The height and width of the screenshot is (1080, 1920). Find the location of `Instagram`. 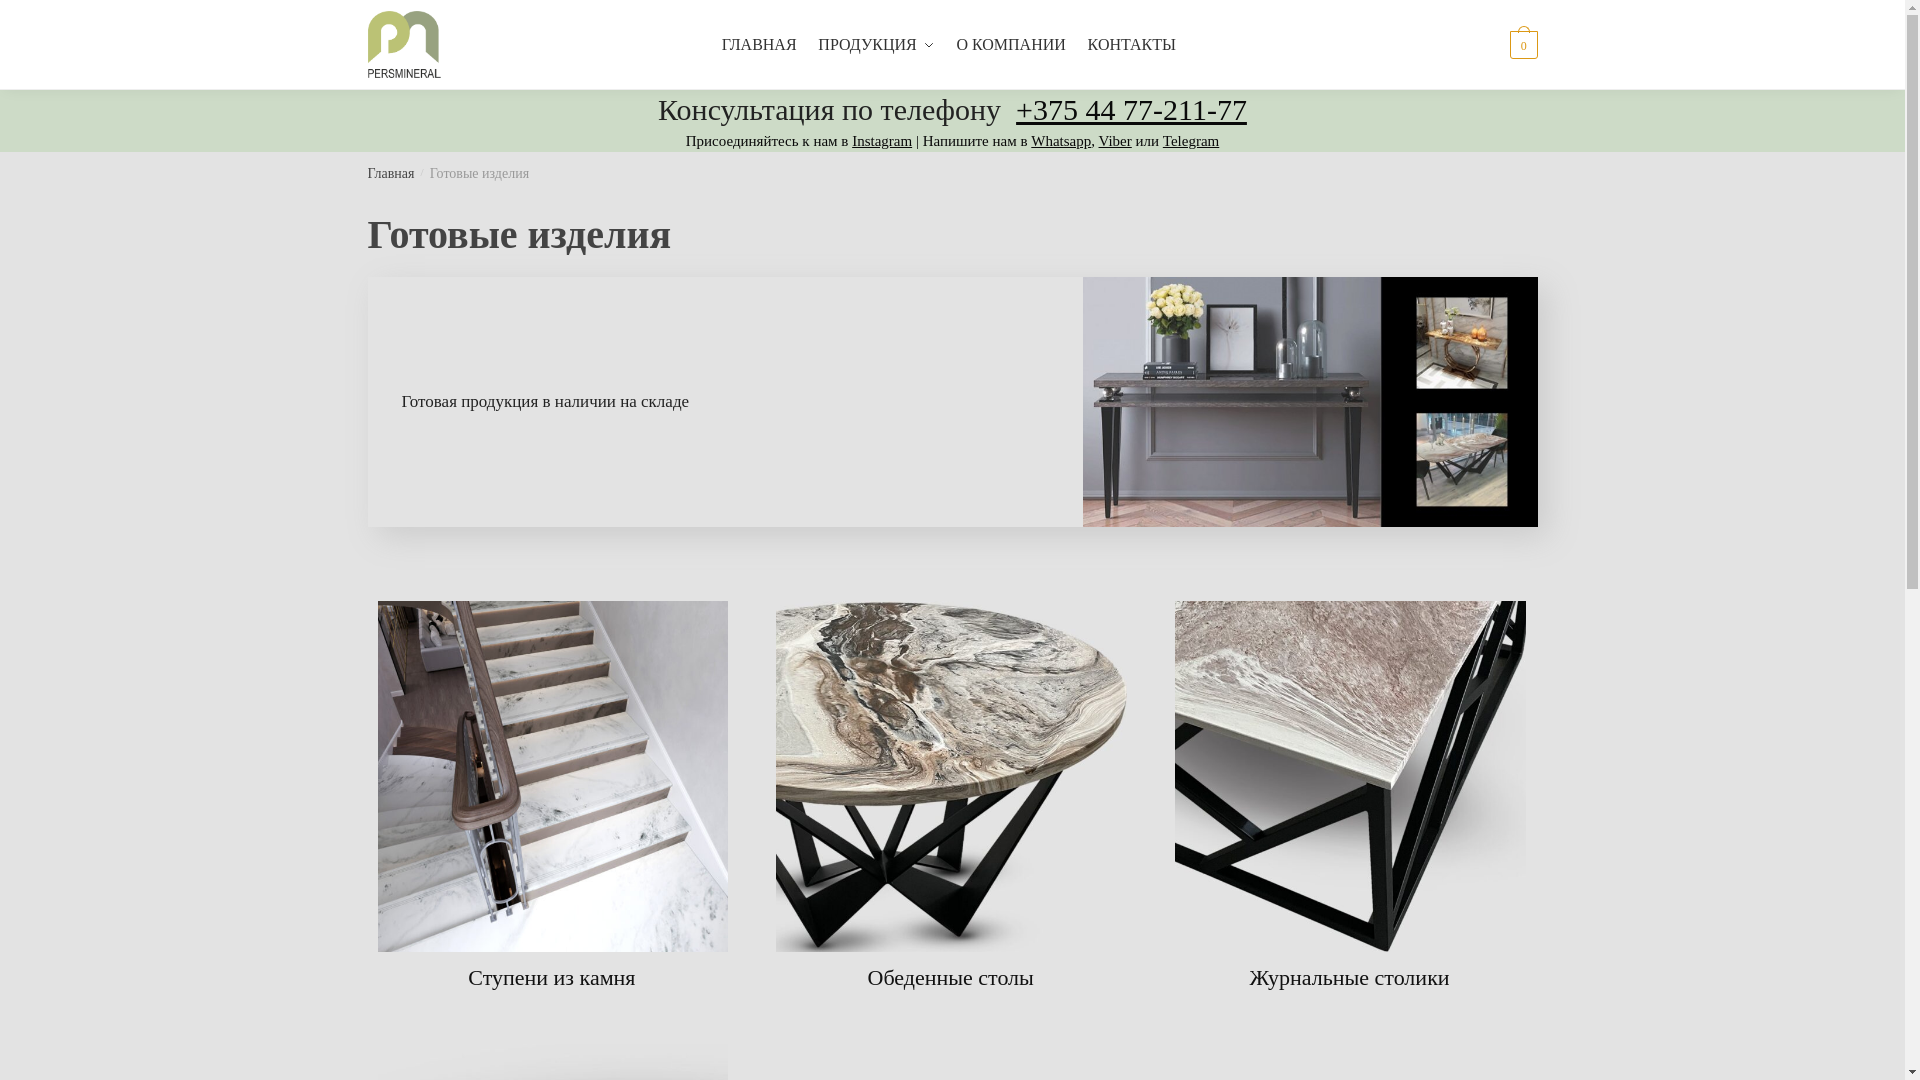

Instagram is located at coordinates (882, 141).